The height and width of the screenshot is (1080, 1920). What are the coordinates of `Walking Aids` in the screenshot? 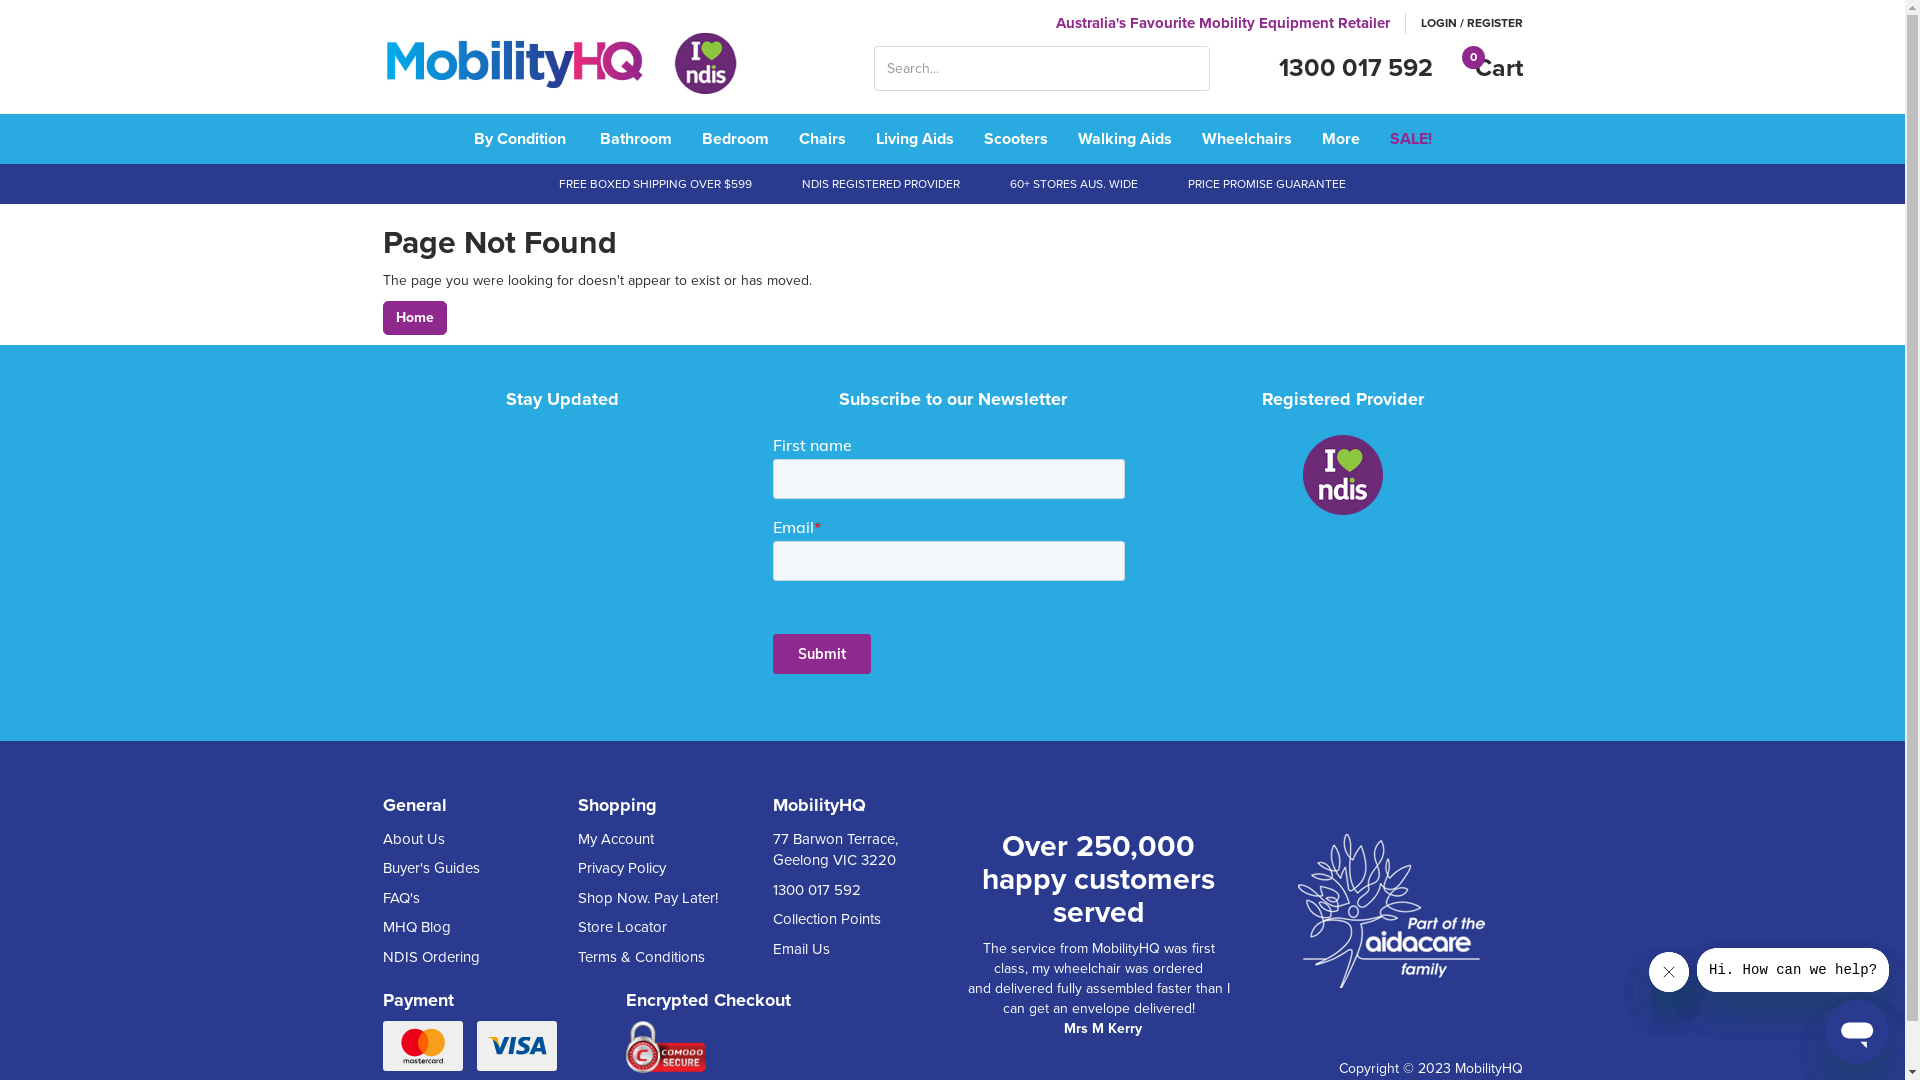 It's located at (1124, 139).